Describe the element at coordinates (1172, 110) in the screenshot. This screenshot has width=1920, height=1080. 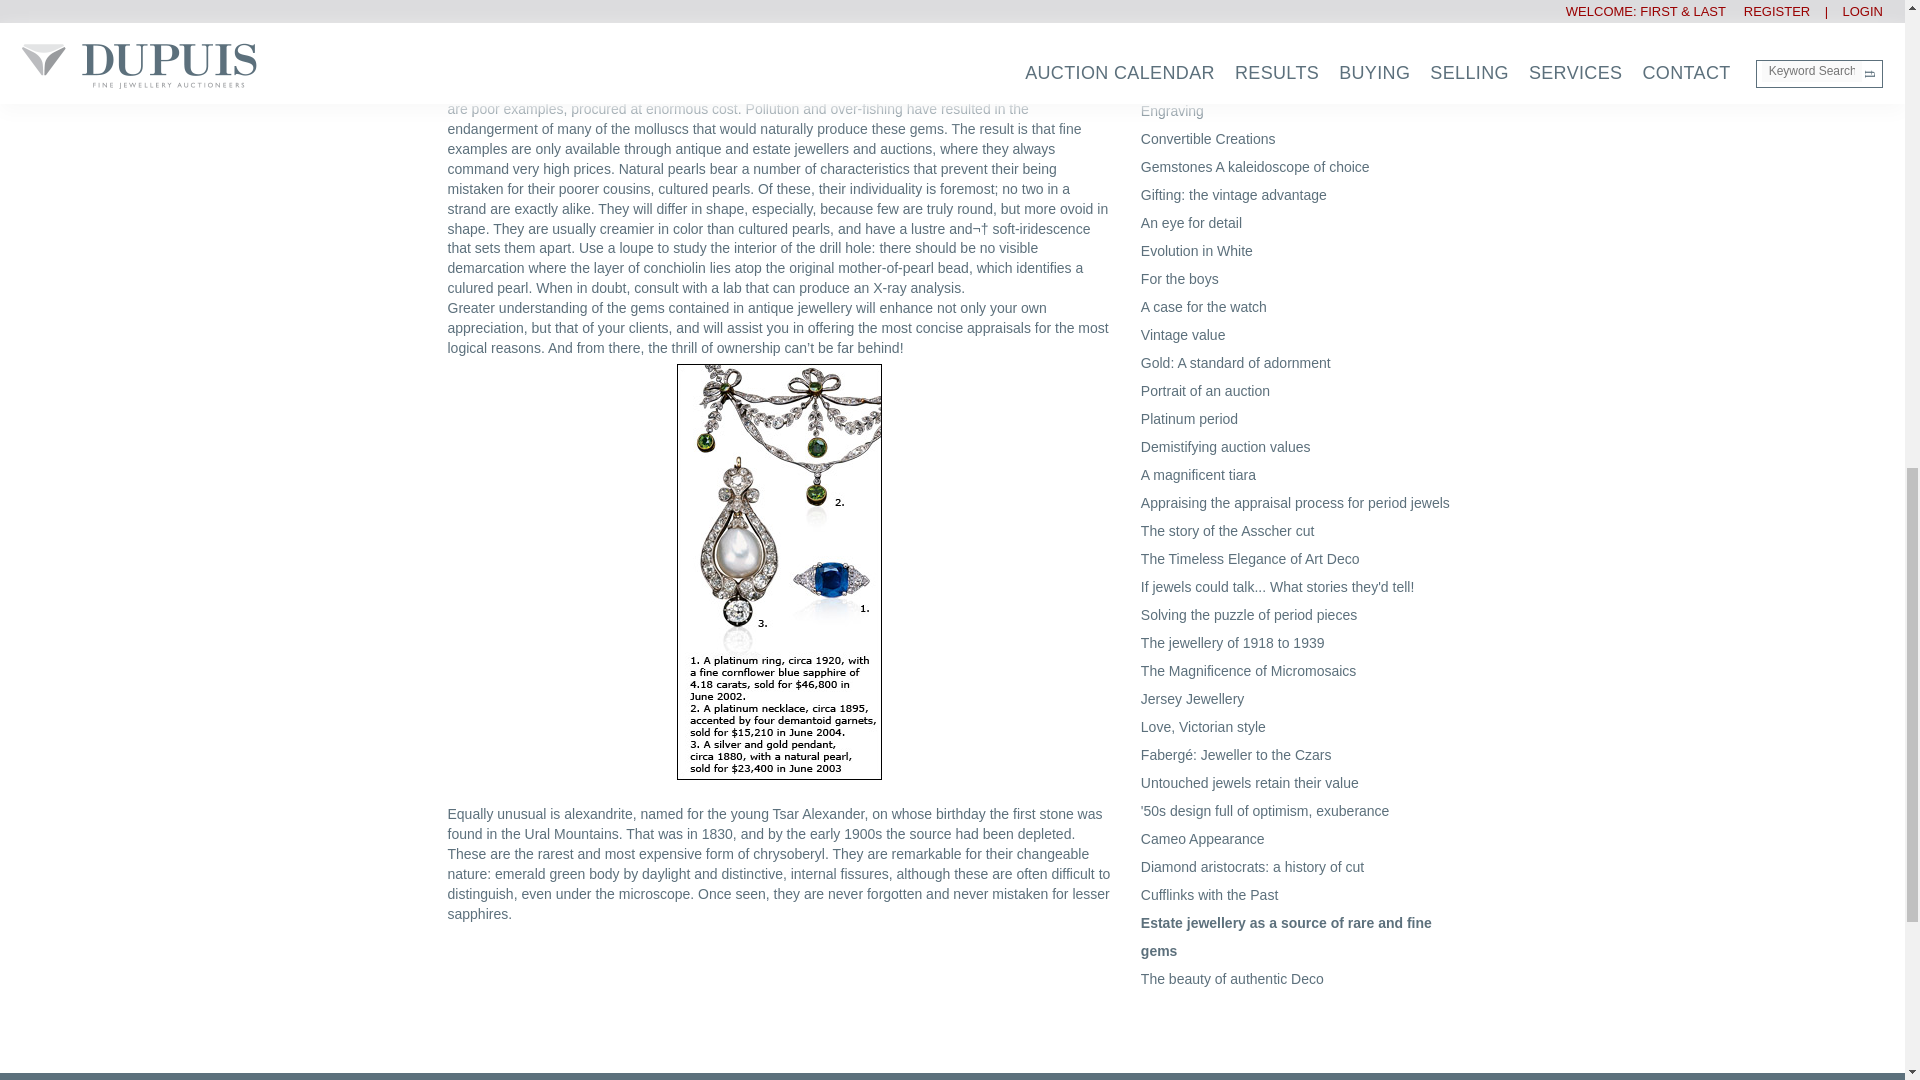
I see `Engraving` at that location.